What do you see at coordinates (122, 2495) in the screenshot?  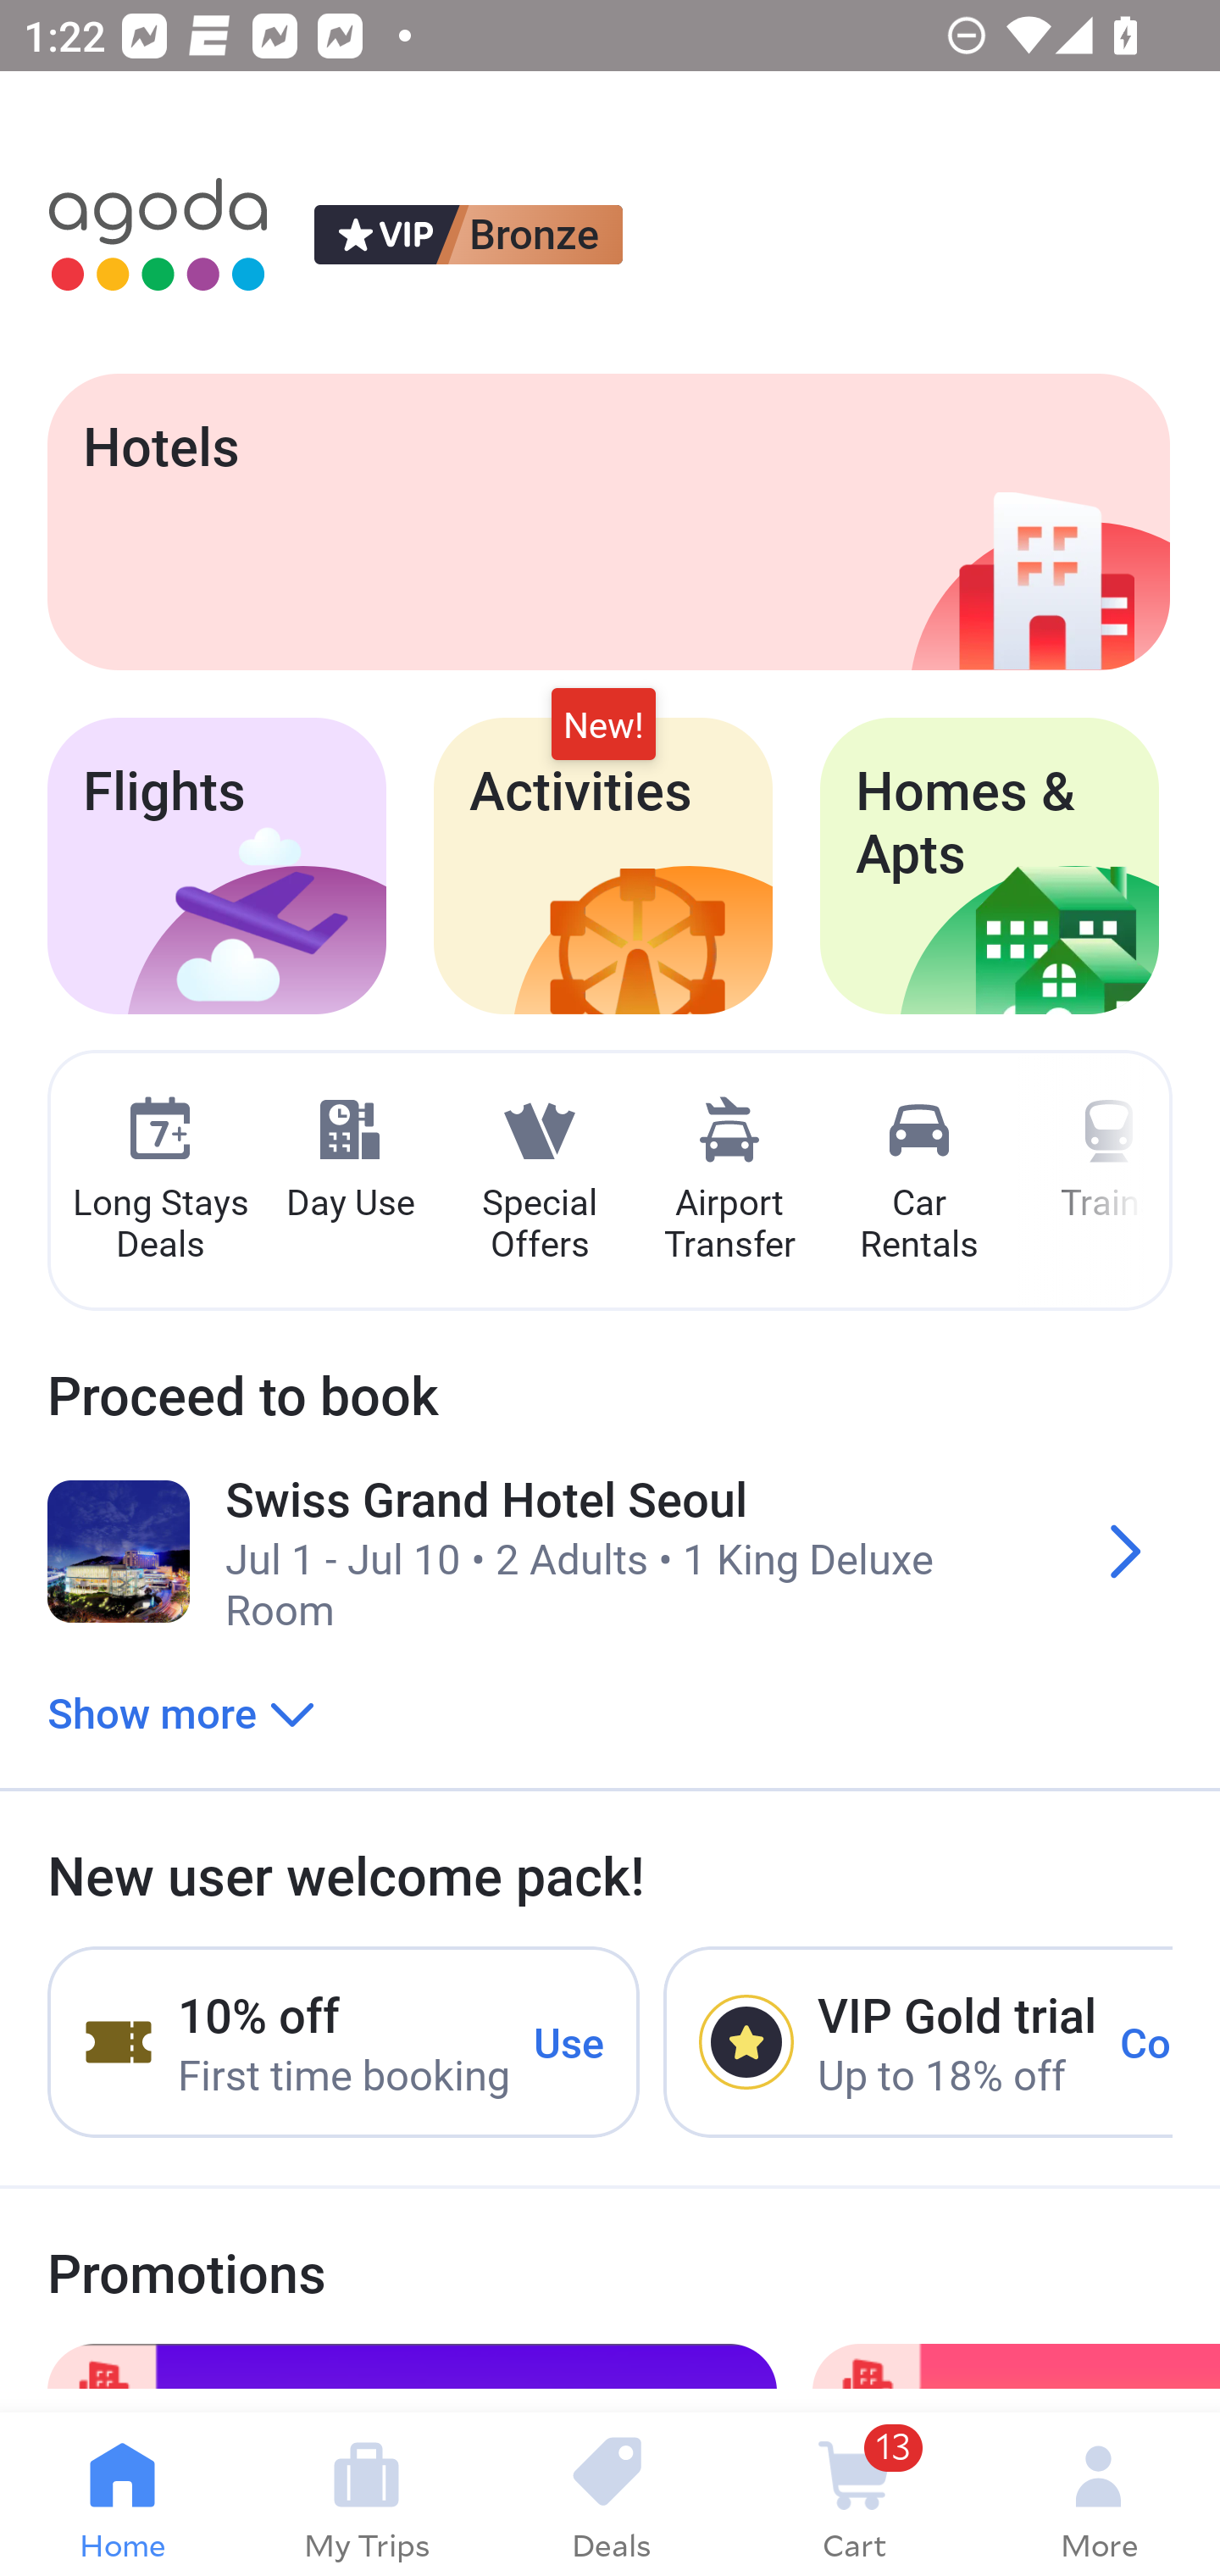 I see `Home` at bounding box center [122, 2495].